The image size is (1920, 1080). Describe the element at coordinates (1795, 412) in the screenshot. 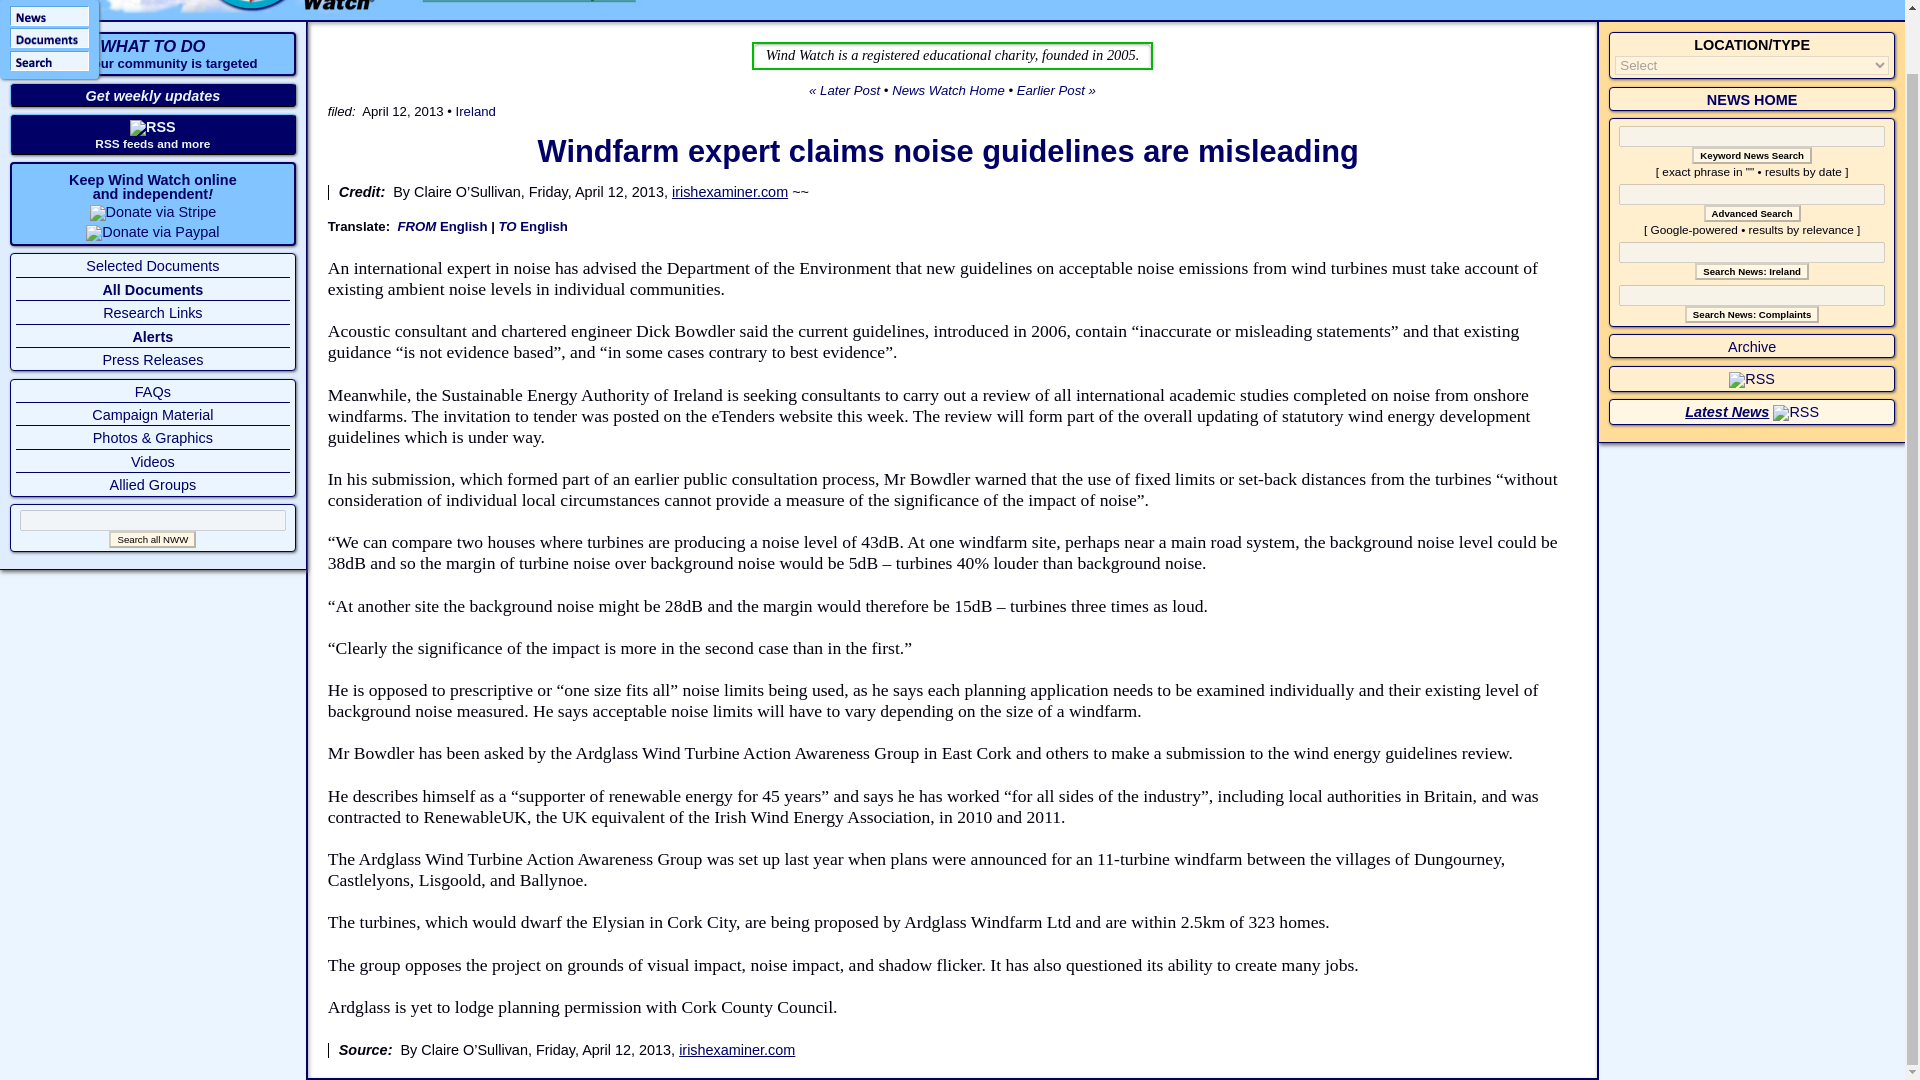

I see `View News Watch Feed` at that location.